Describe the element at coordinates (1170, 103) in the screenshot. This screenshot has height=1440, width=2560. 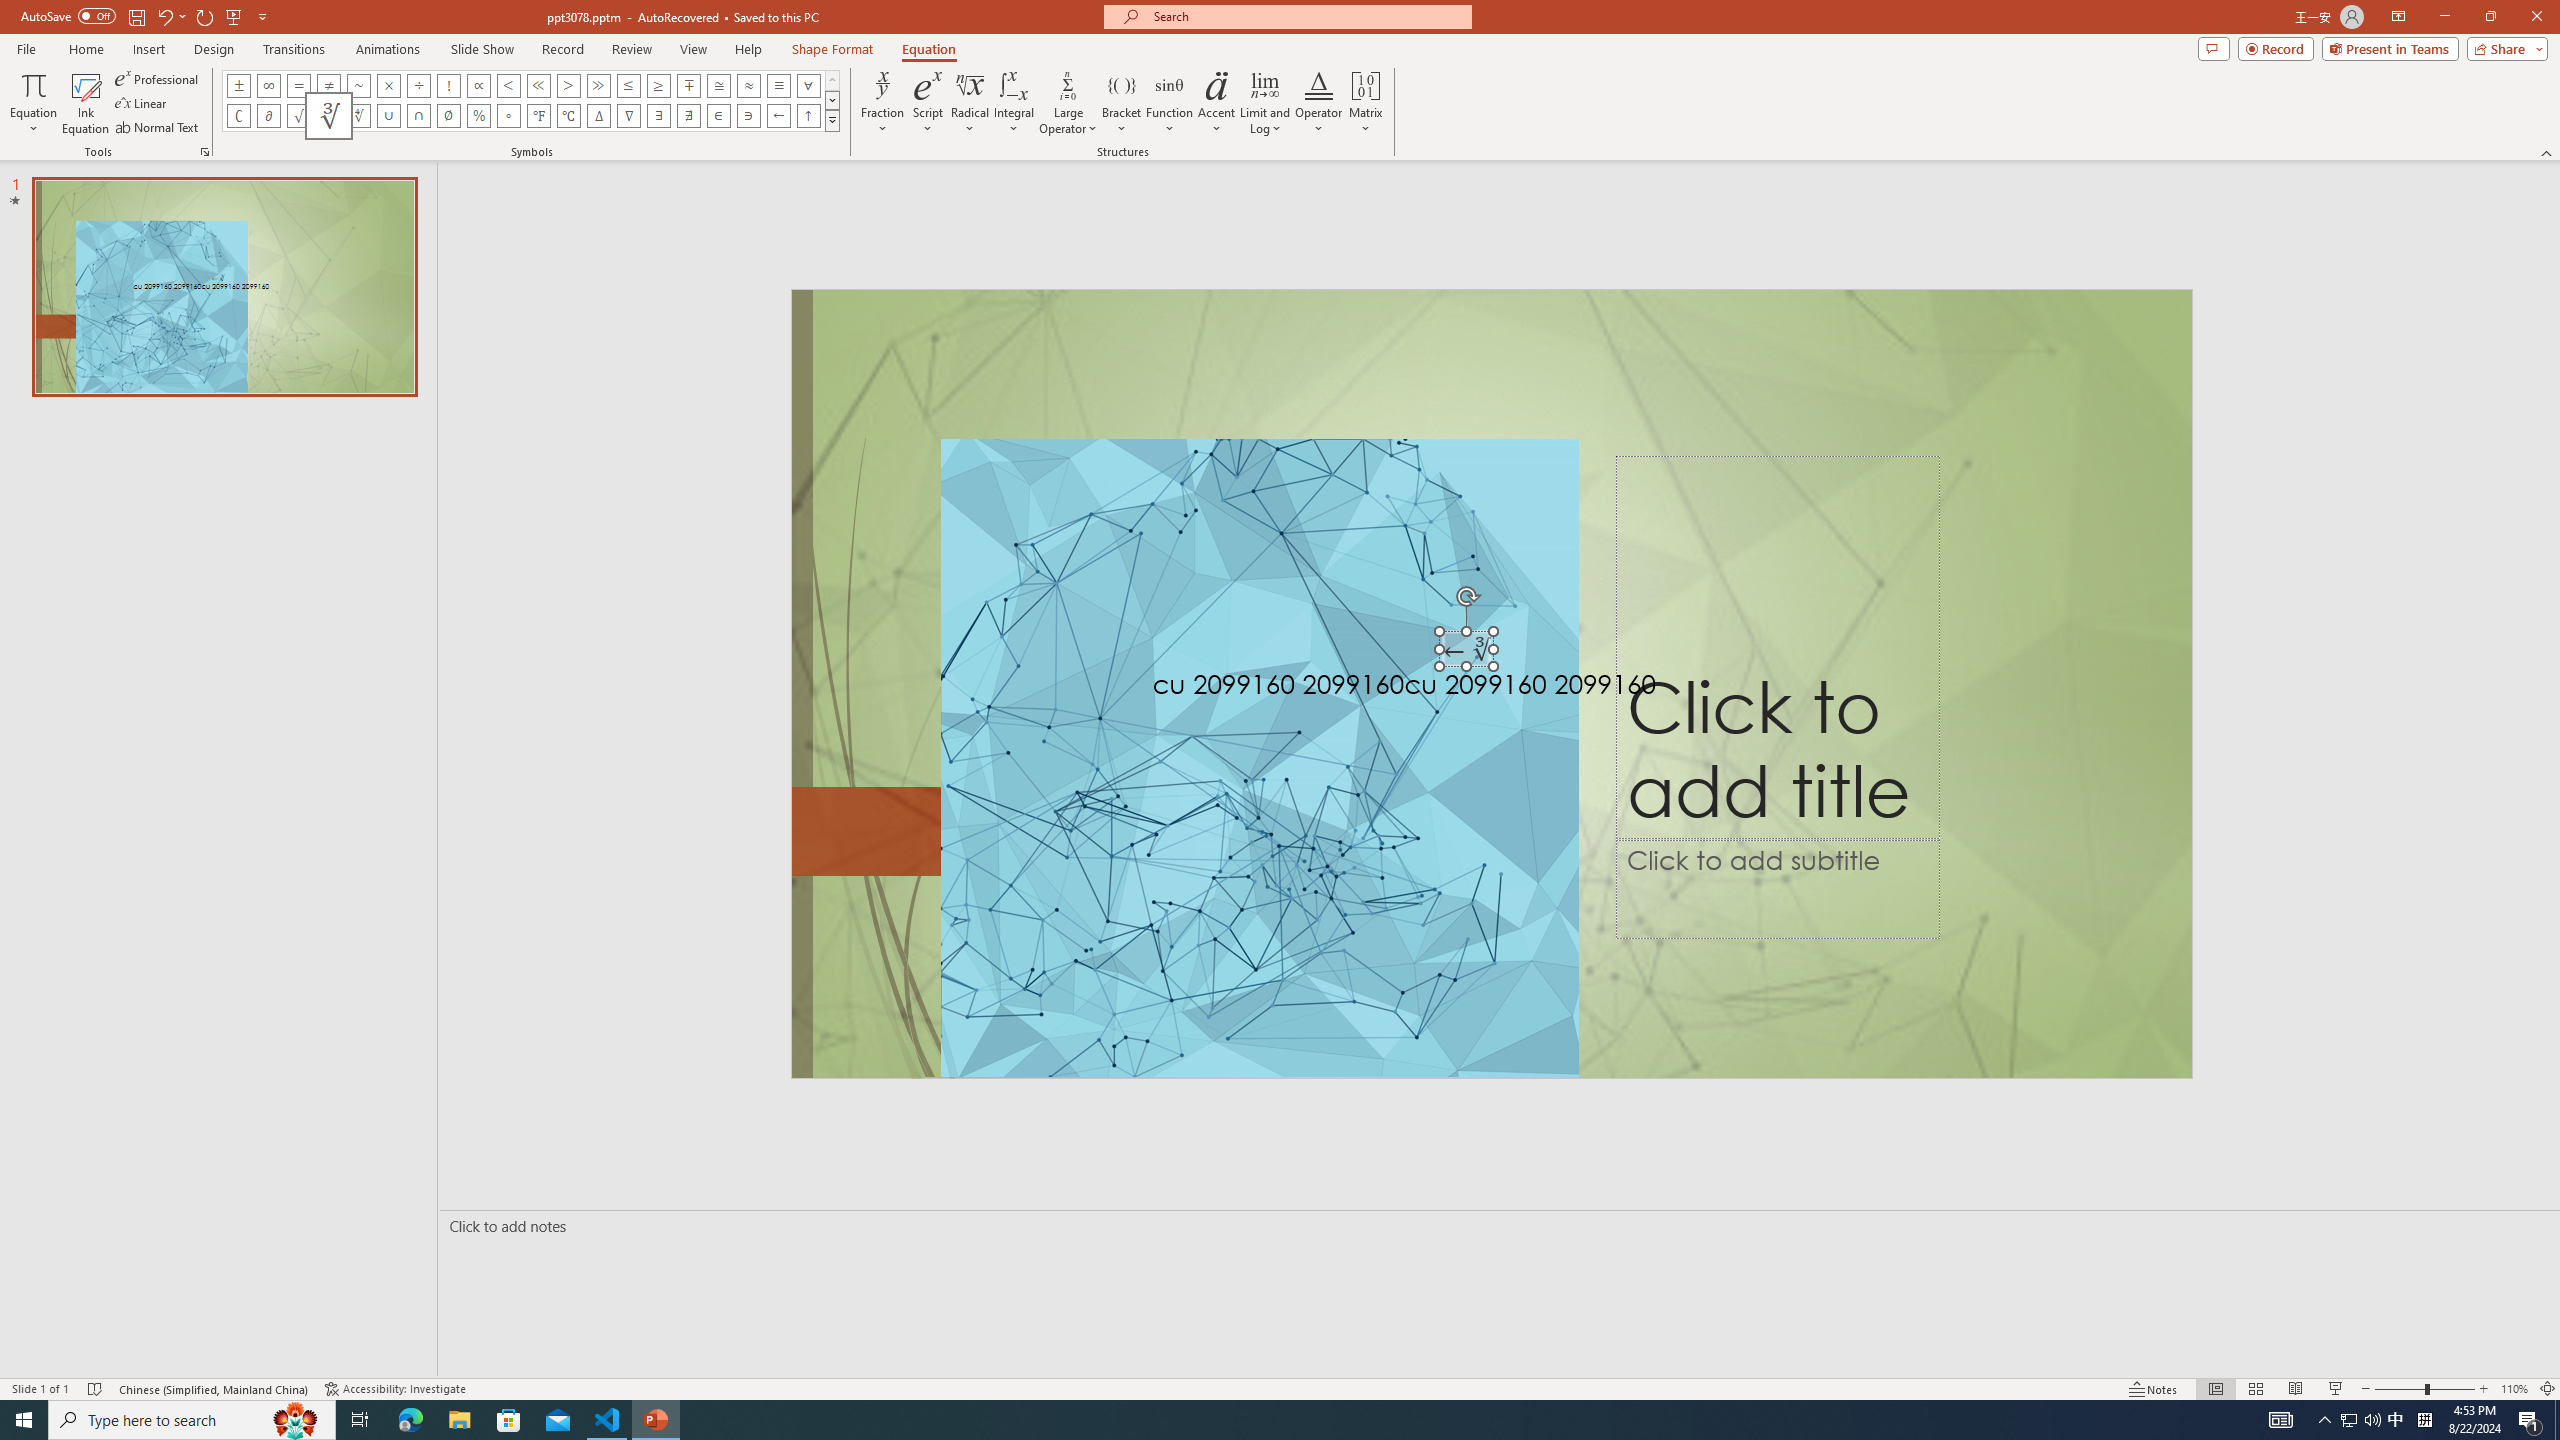
I see `Function` at that location.